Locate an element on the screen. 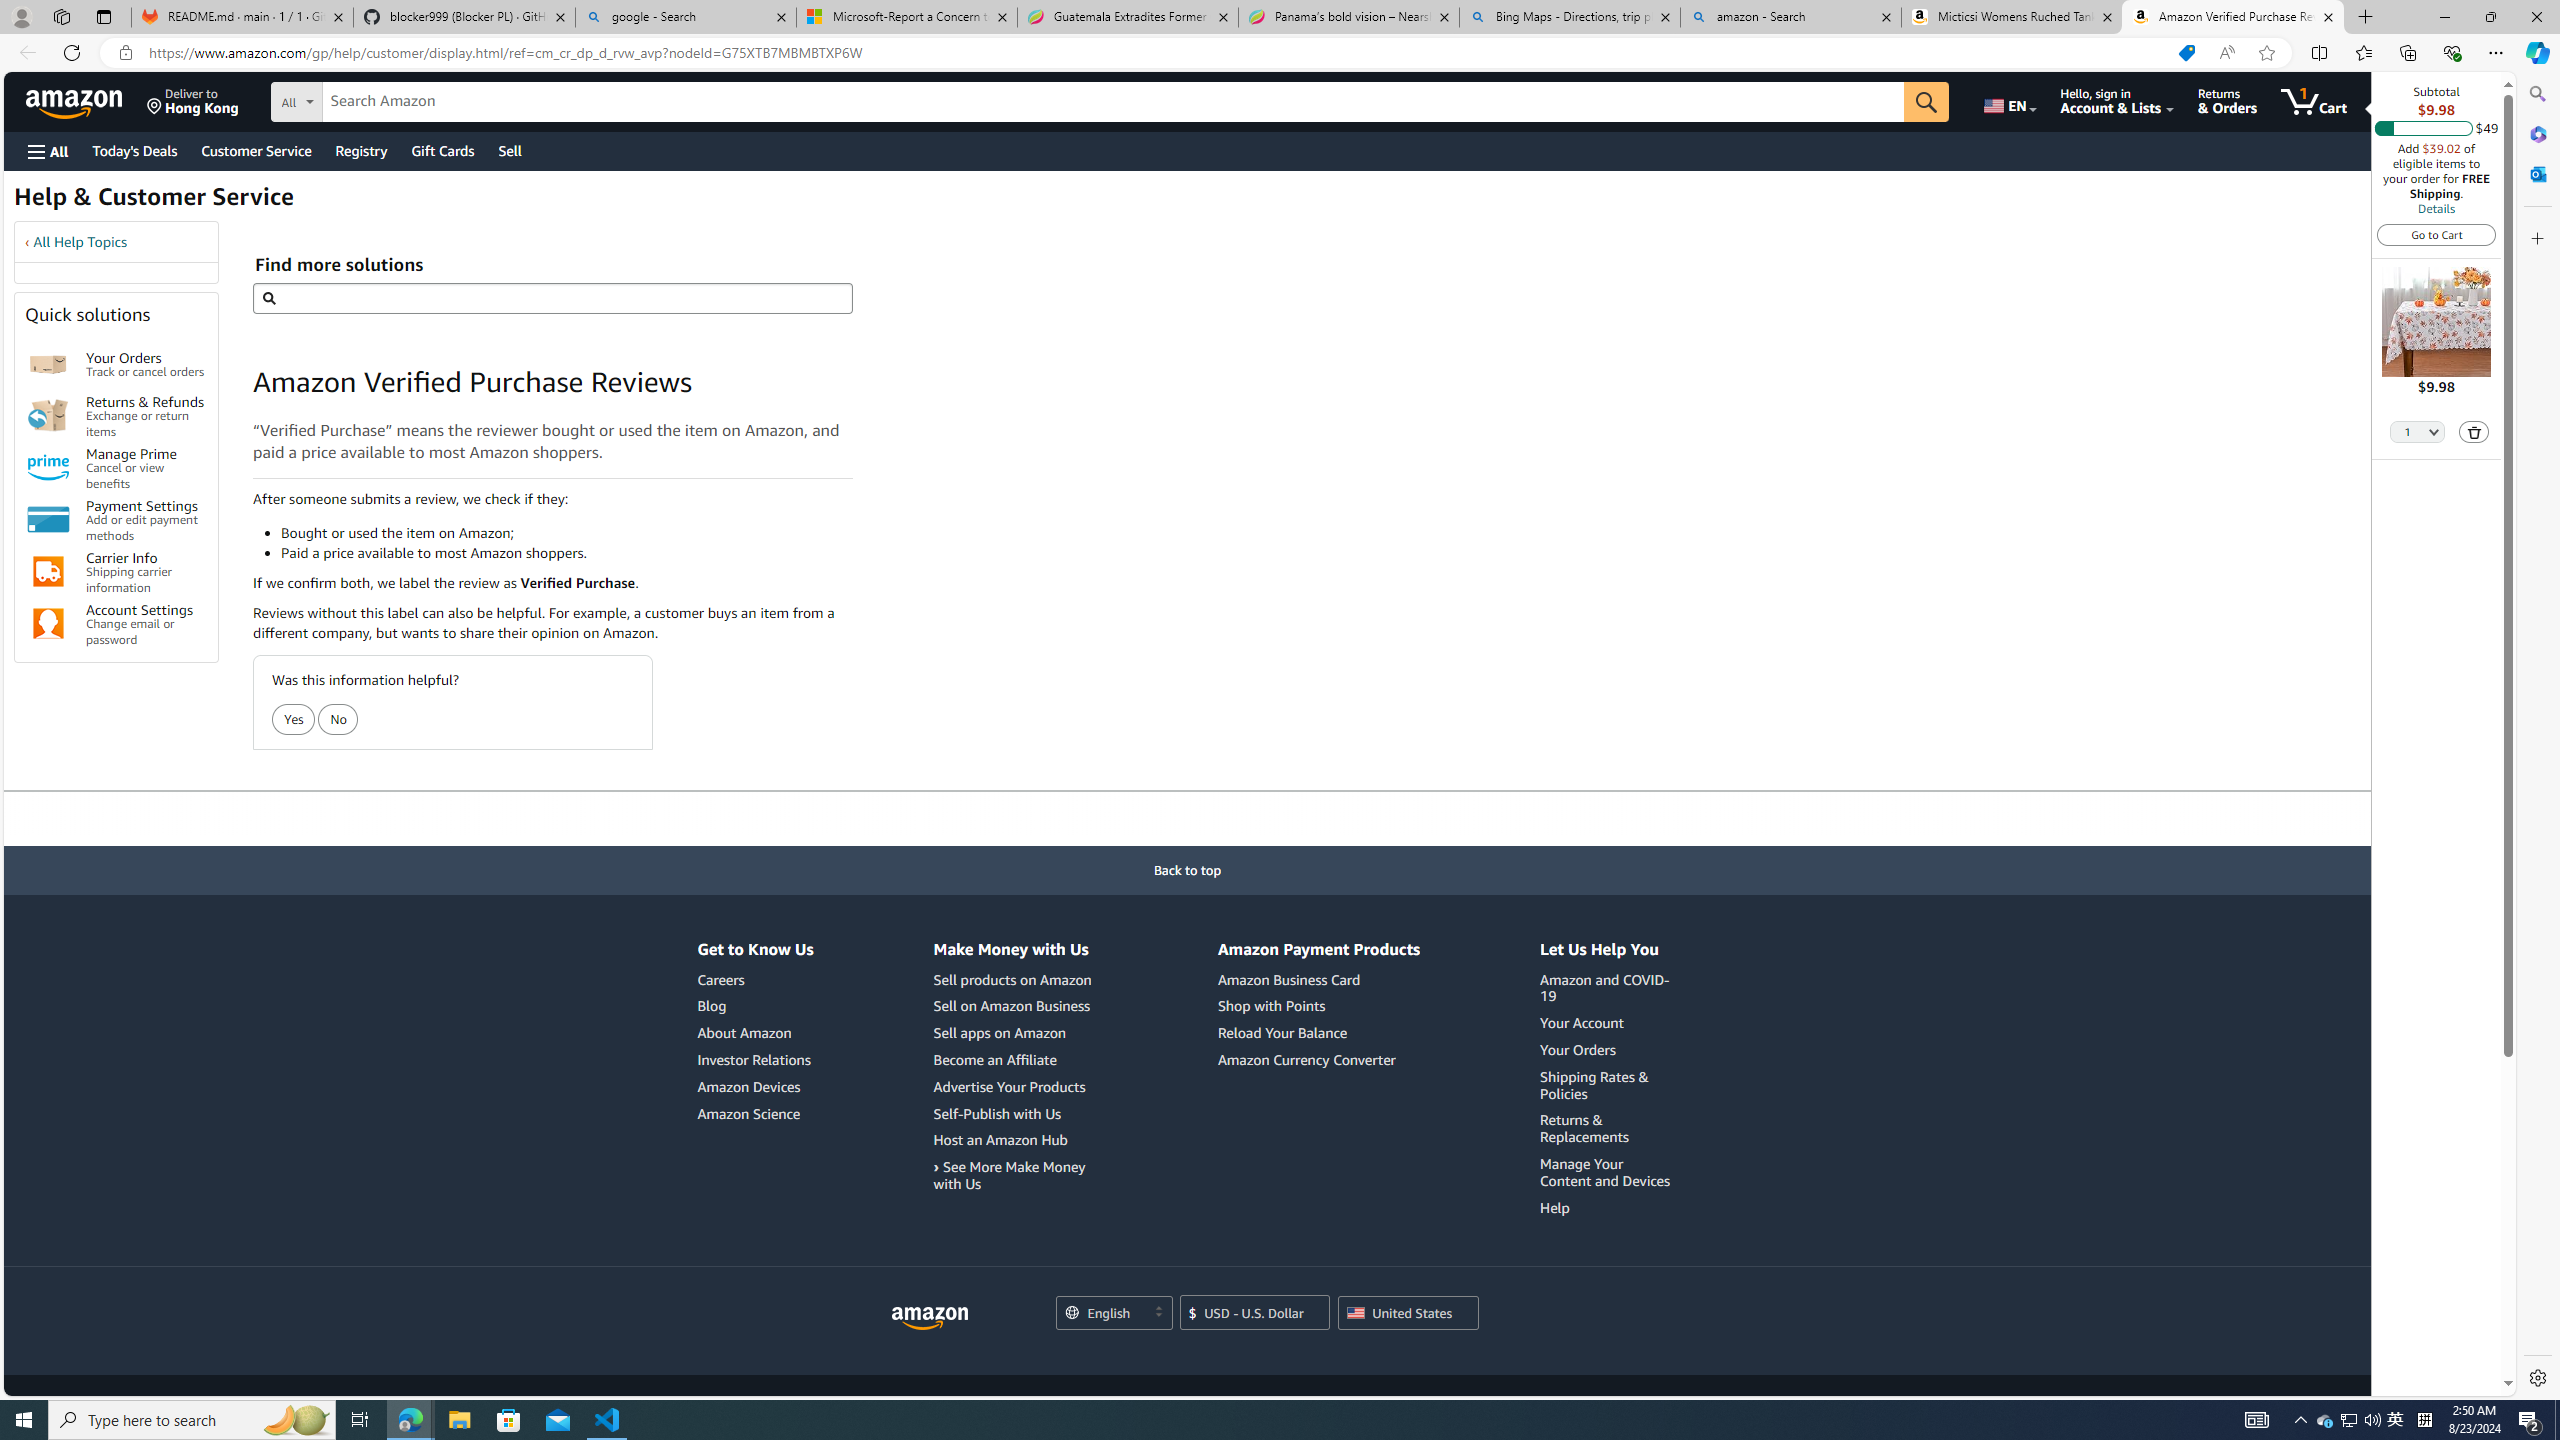 The height and width of the screenshot is (1440, 2560). Go to Cart is located at coordinates (2437, 234).